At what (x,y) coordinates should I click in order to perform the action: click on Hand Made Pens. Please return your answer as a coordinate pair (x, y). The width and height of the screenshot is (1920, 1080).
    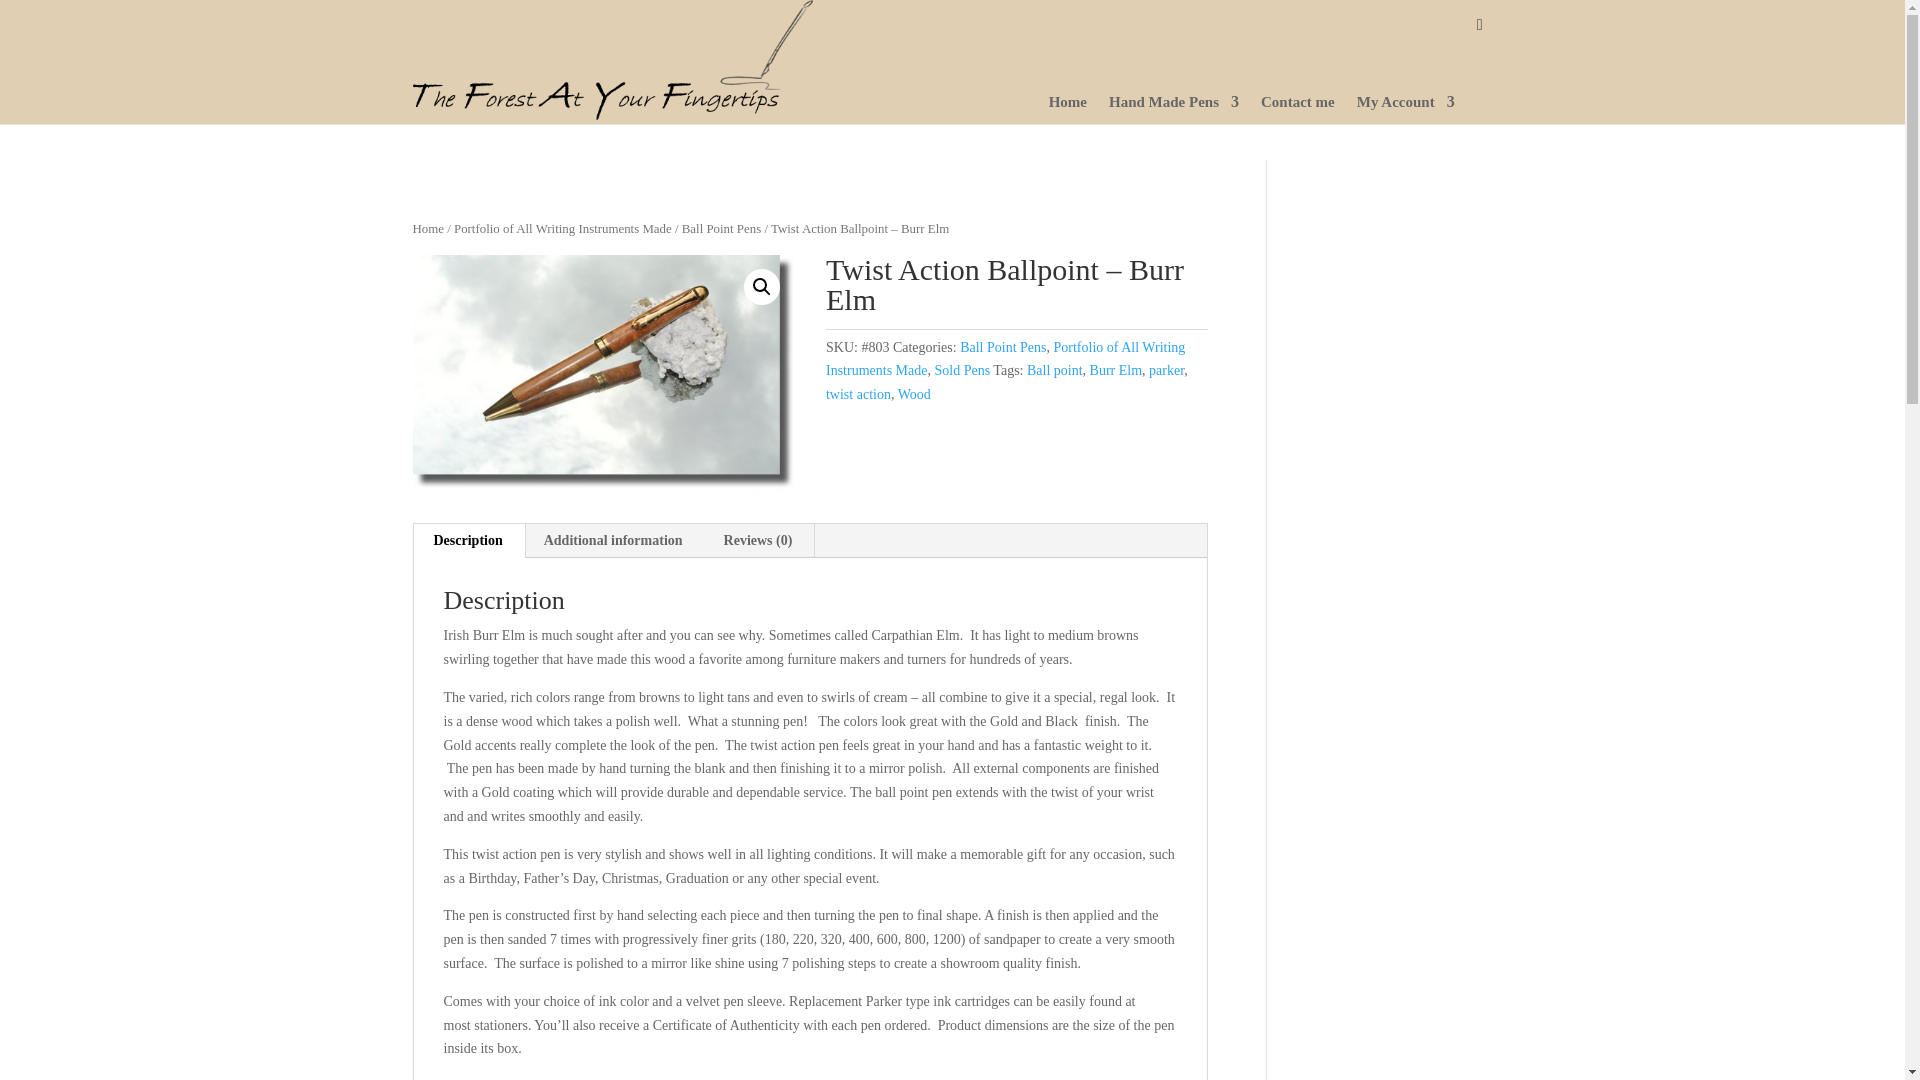
    Looking at the image, I should click on (1174, 110).